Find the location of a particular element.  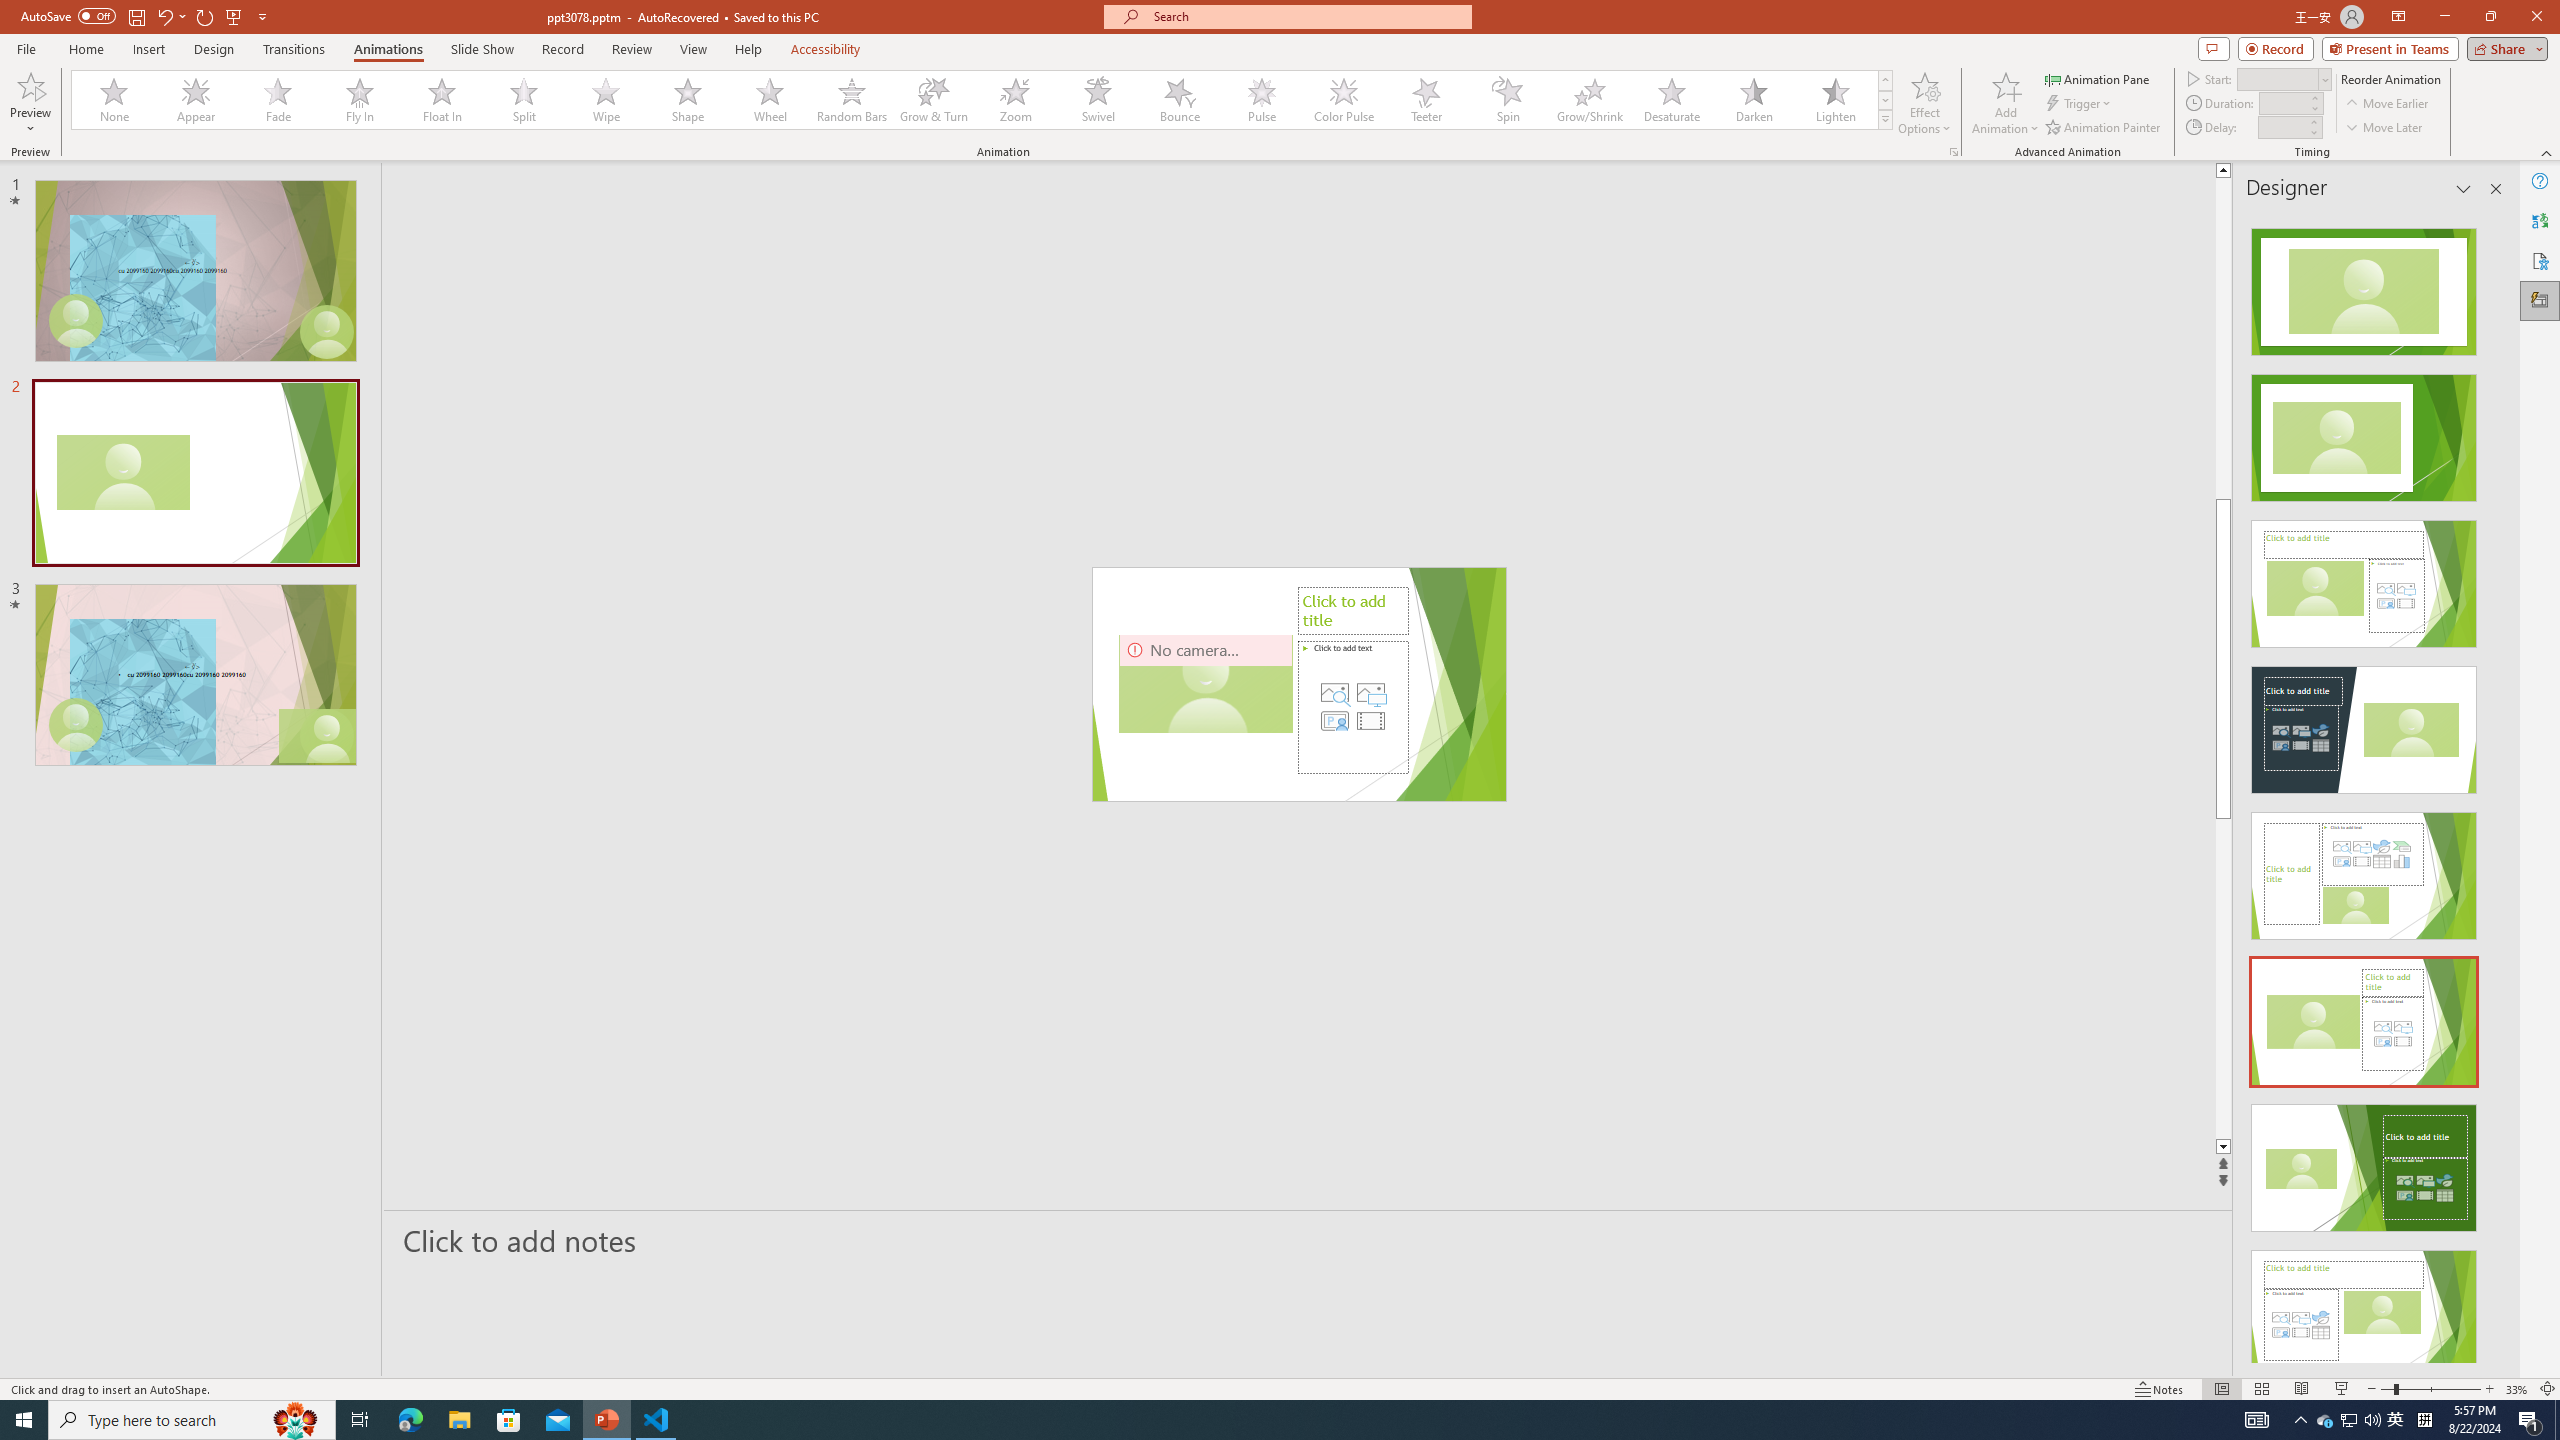

Slide is located at coordinates (195, 674).